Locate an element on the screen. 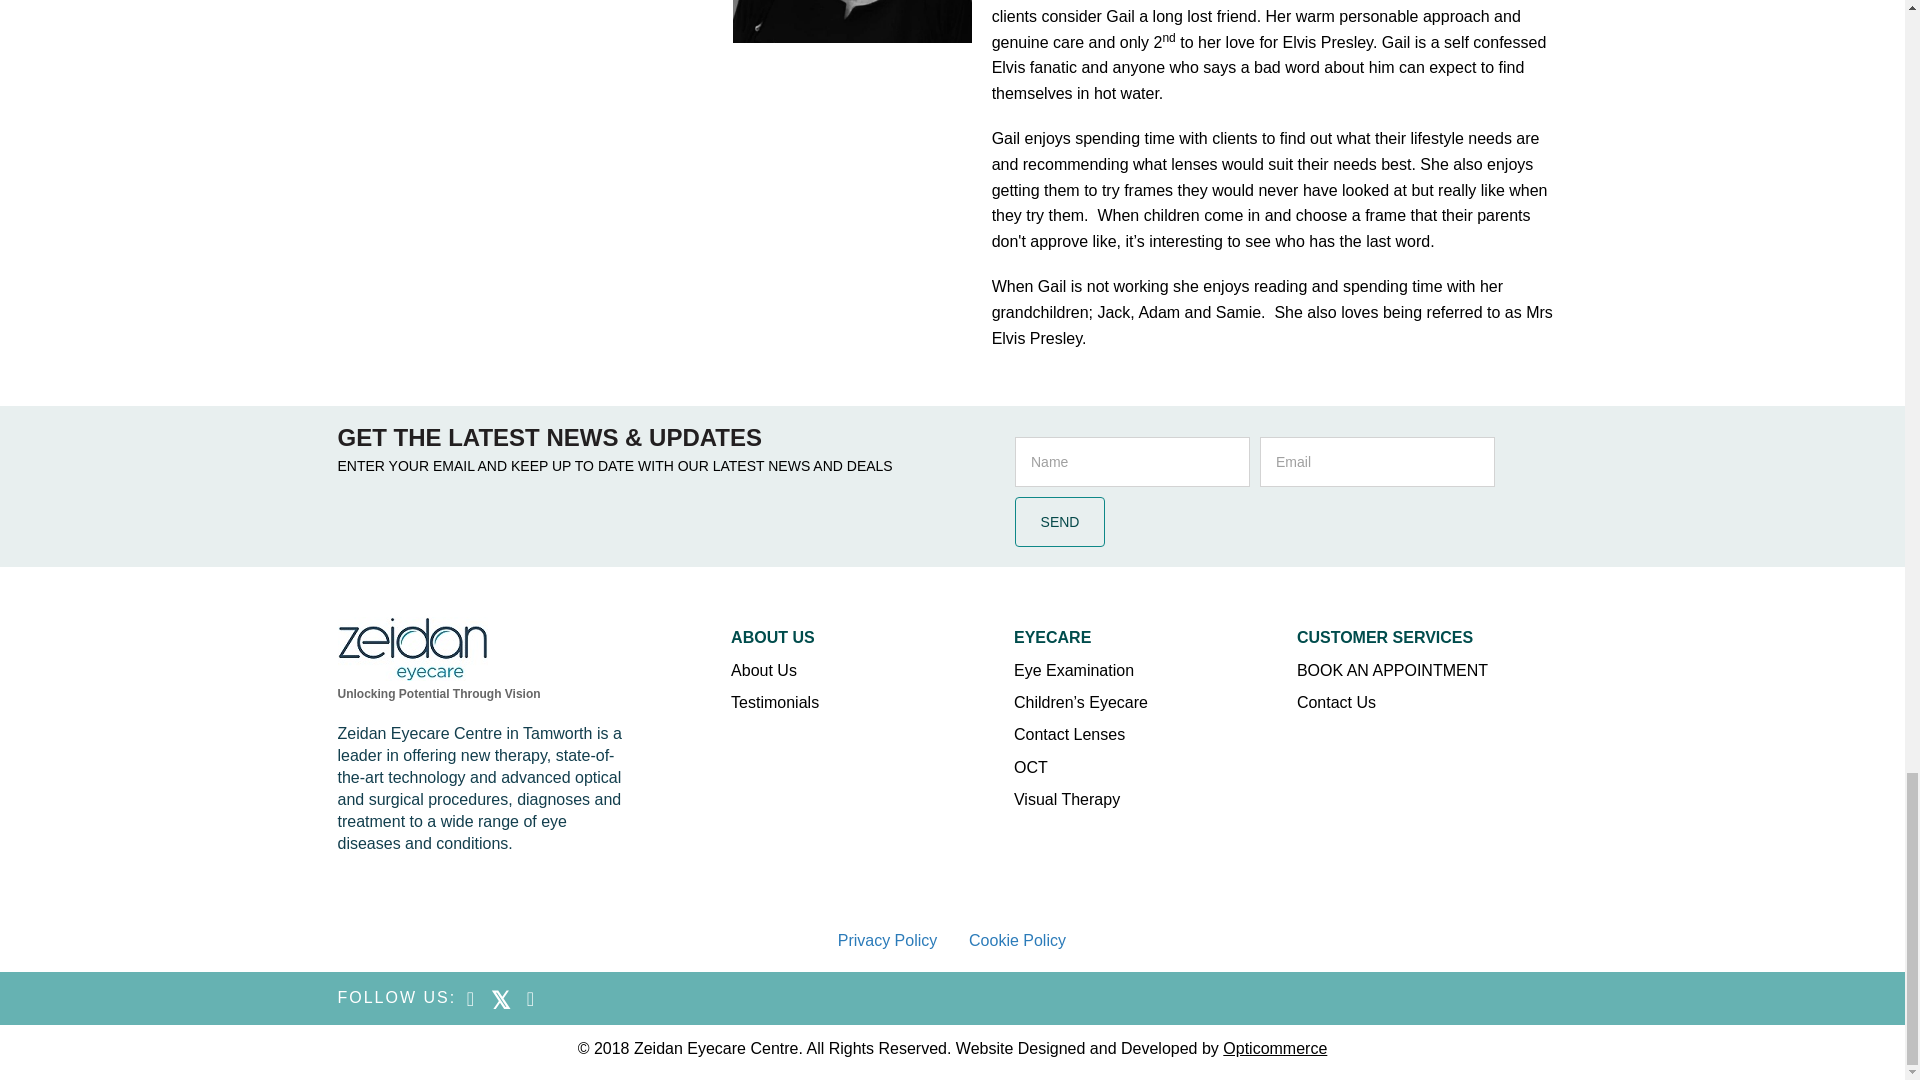  Twitter is located at coordinates (500, 998).